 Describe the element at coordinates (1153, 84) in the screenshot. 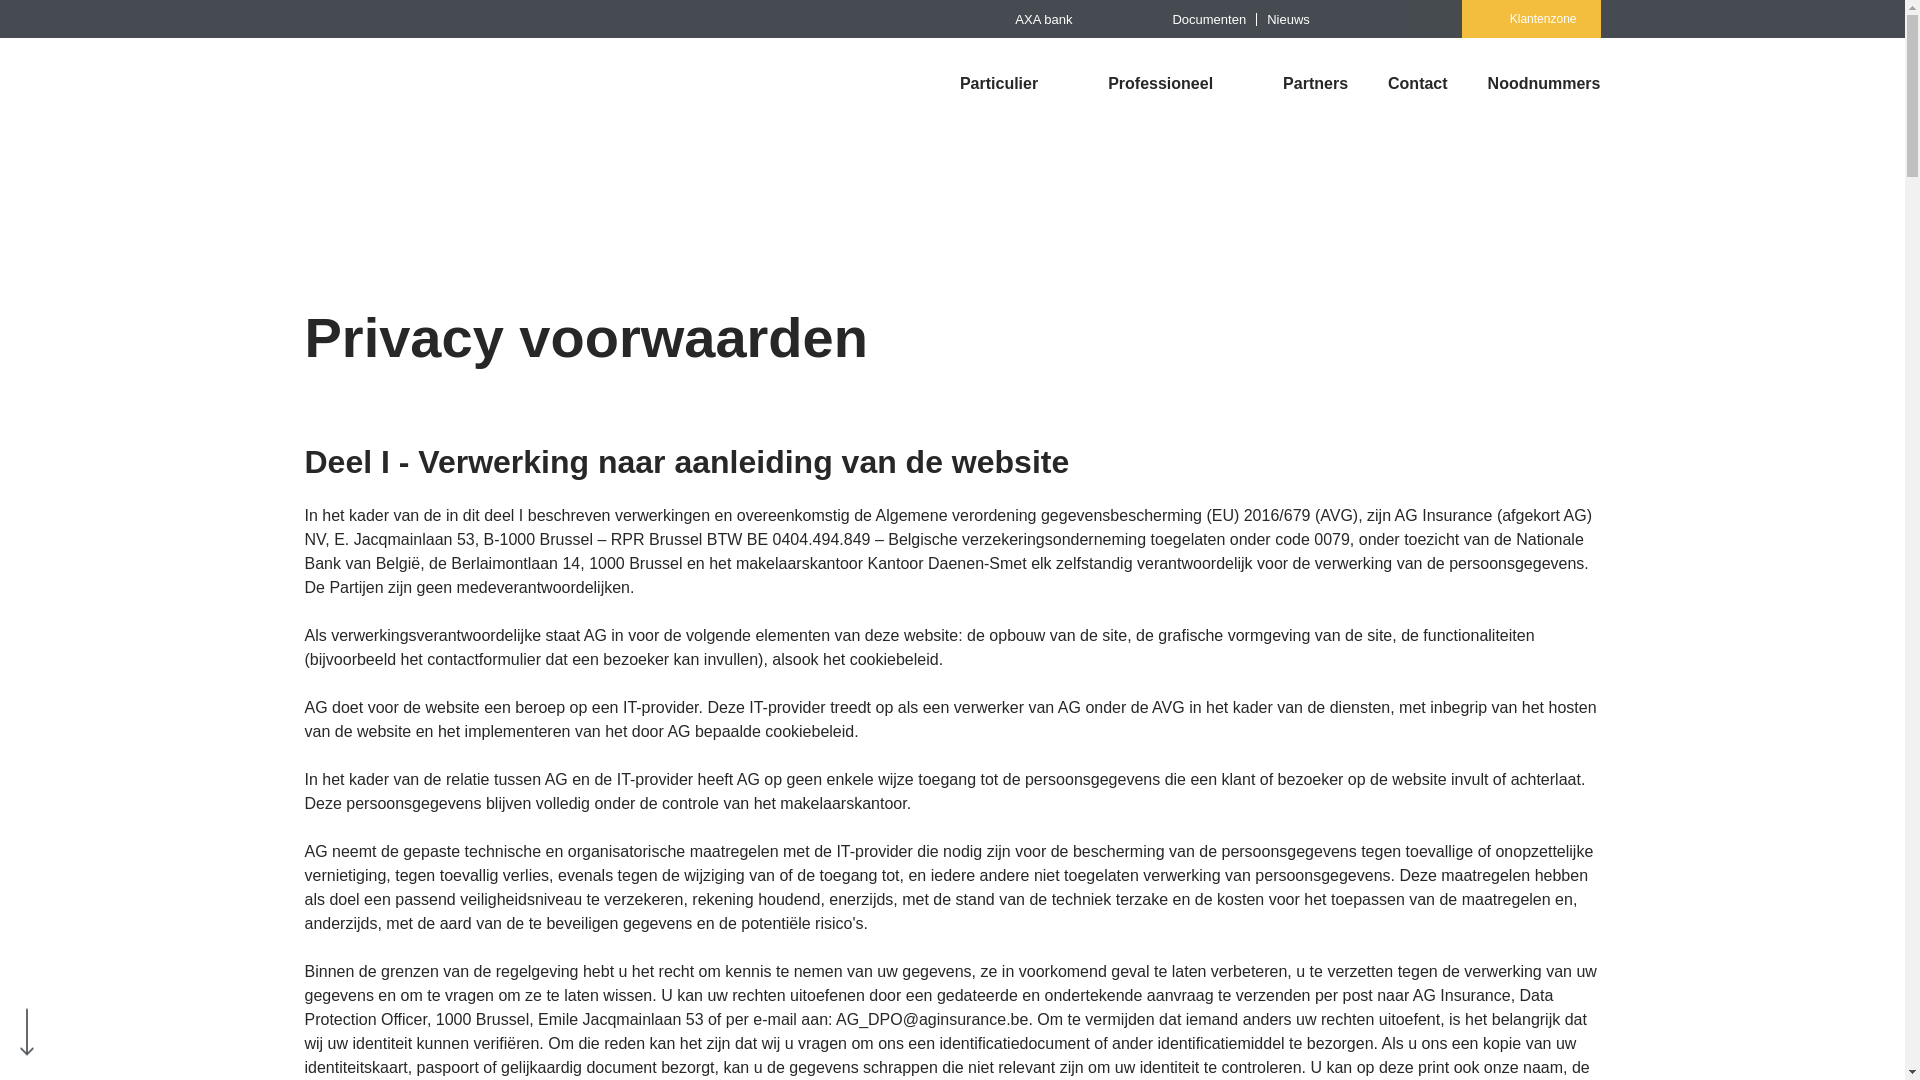

I see `Professioneel` at that location.